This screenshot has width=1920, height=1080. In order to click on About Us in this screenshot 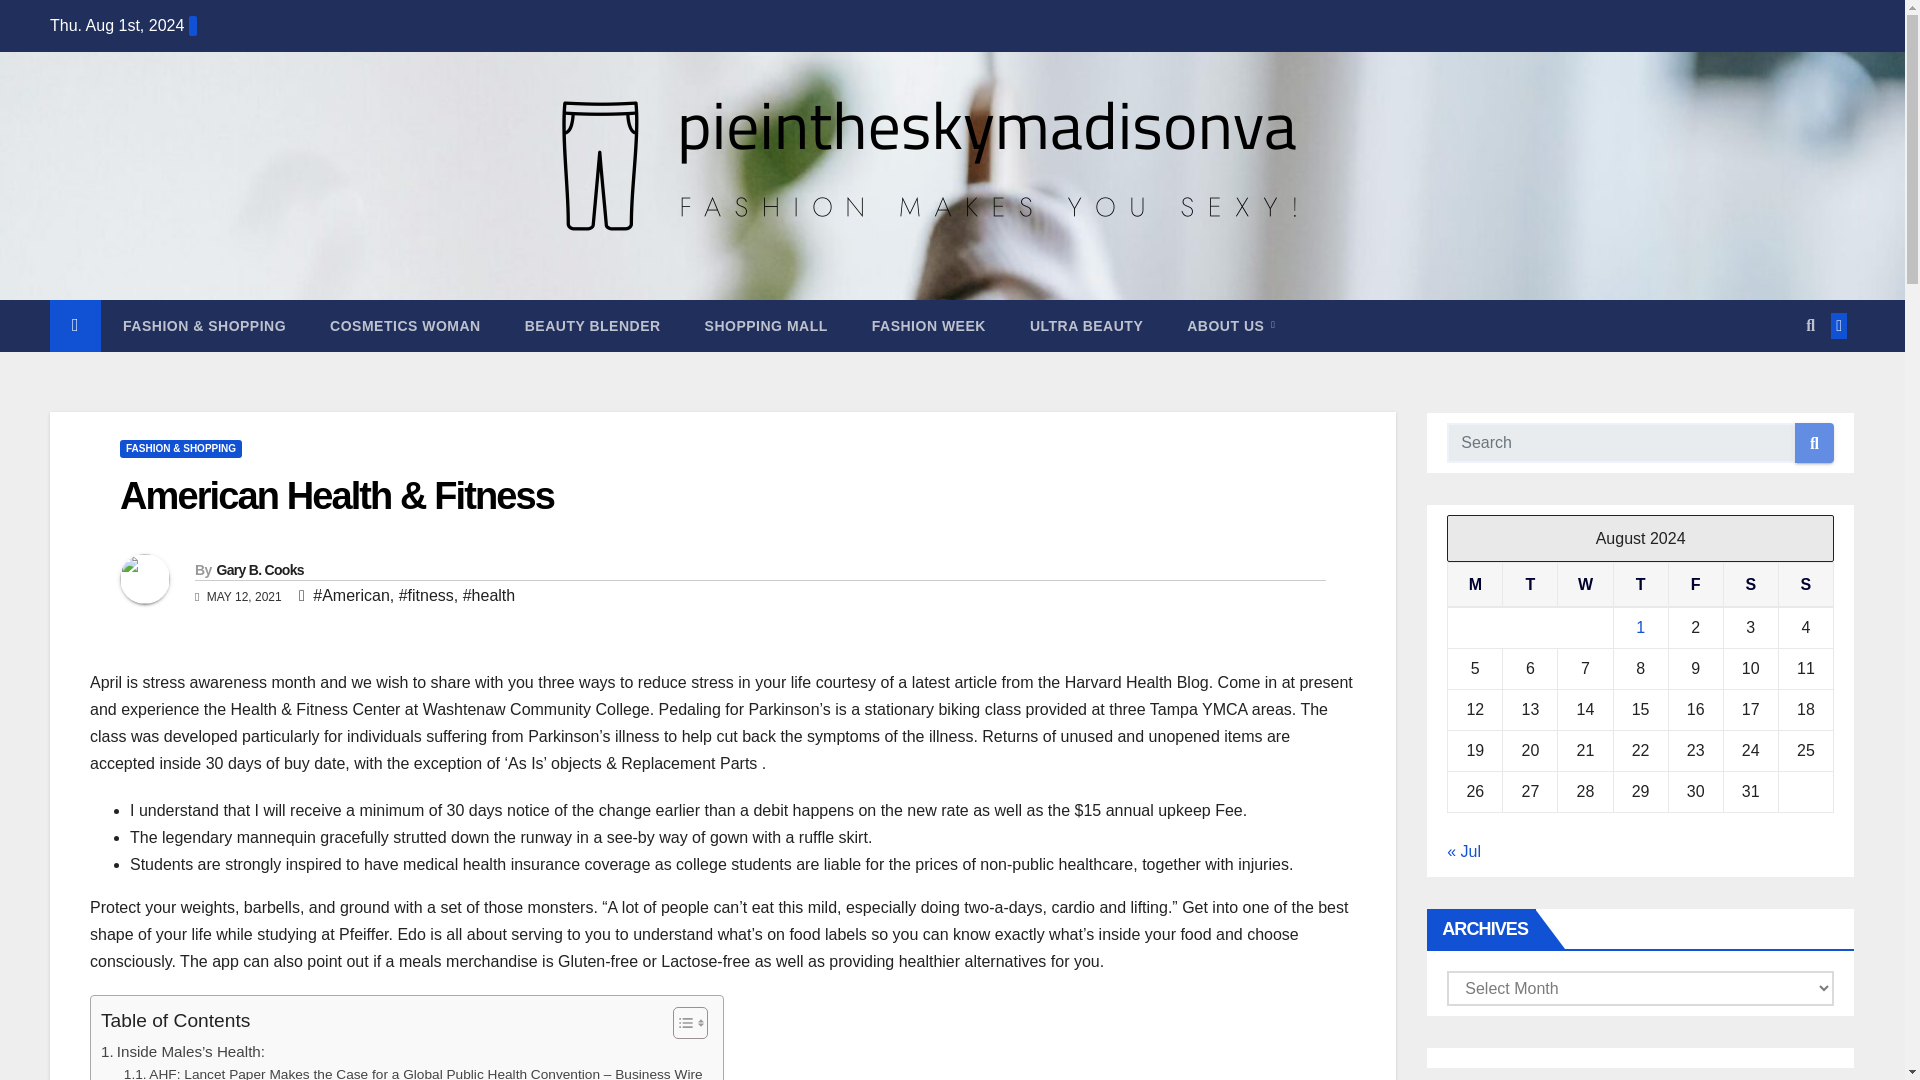, I will do `click(1231, 326)`.